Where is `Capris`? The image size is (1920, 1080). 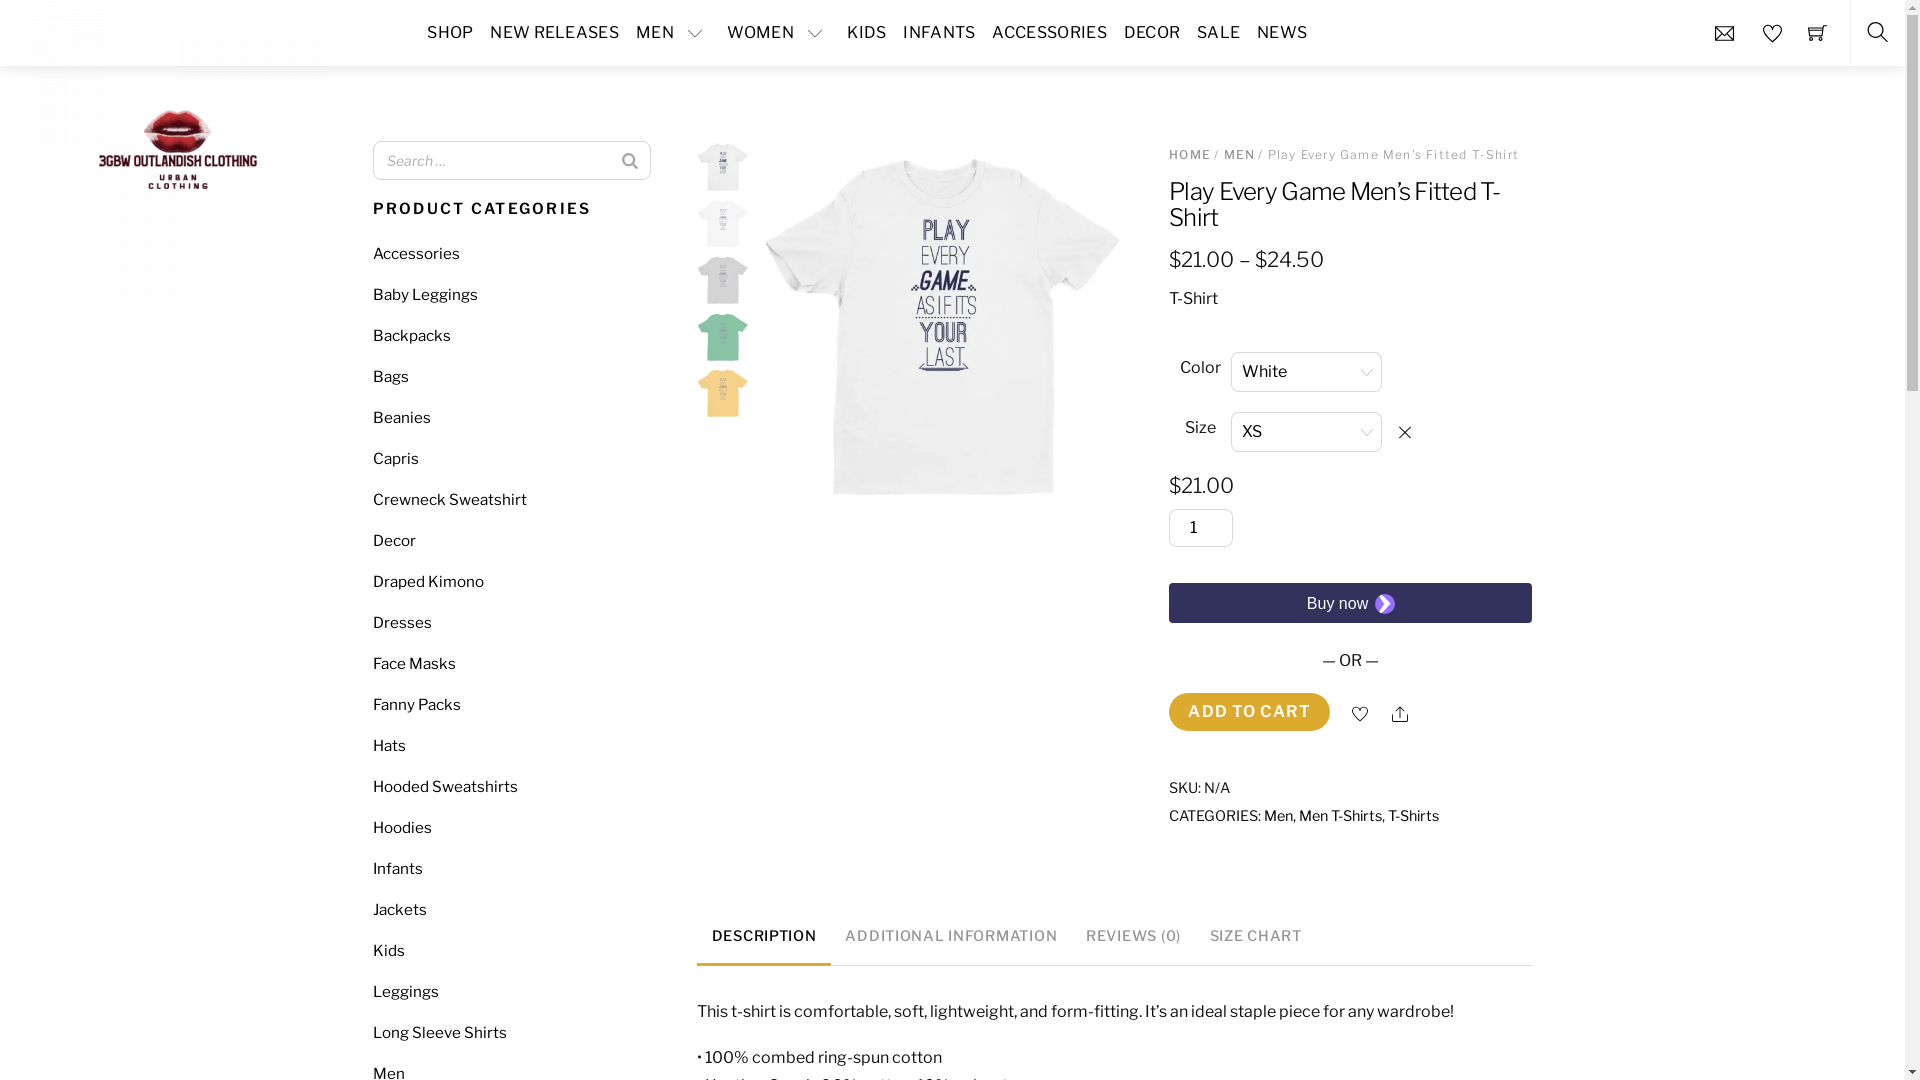 Capris is located at coordinates (395, 458).